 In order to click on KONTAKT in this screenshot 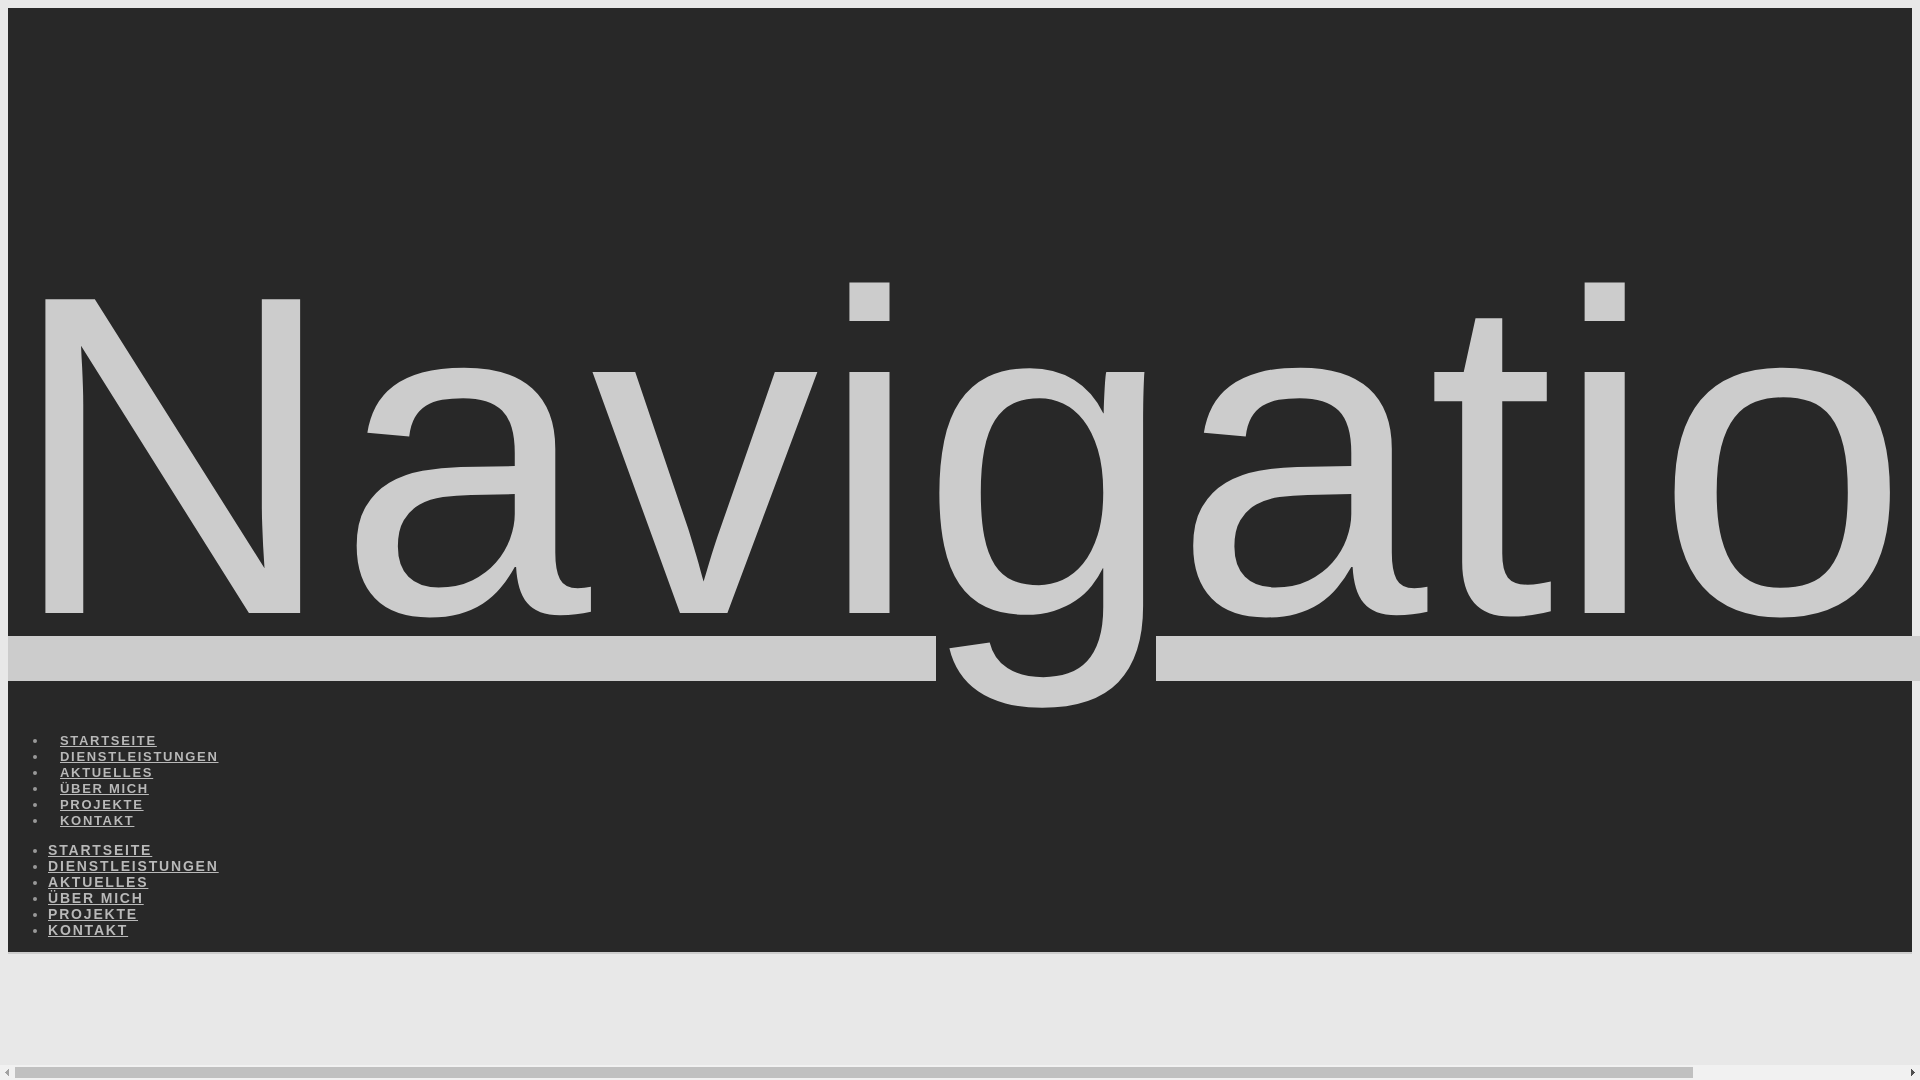, I will do `click(96, 796)`.